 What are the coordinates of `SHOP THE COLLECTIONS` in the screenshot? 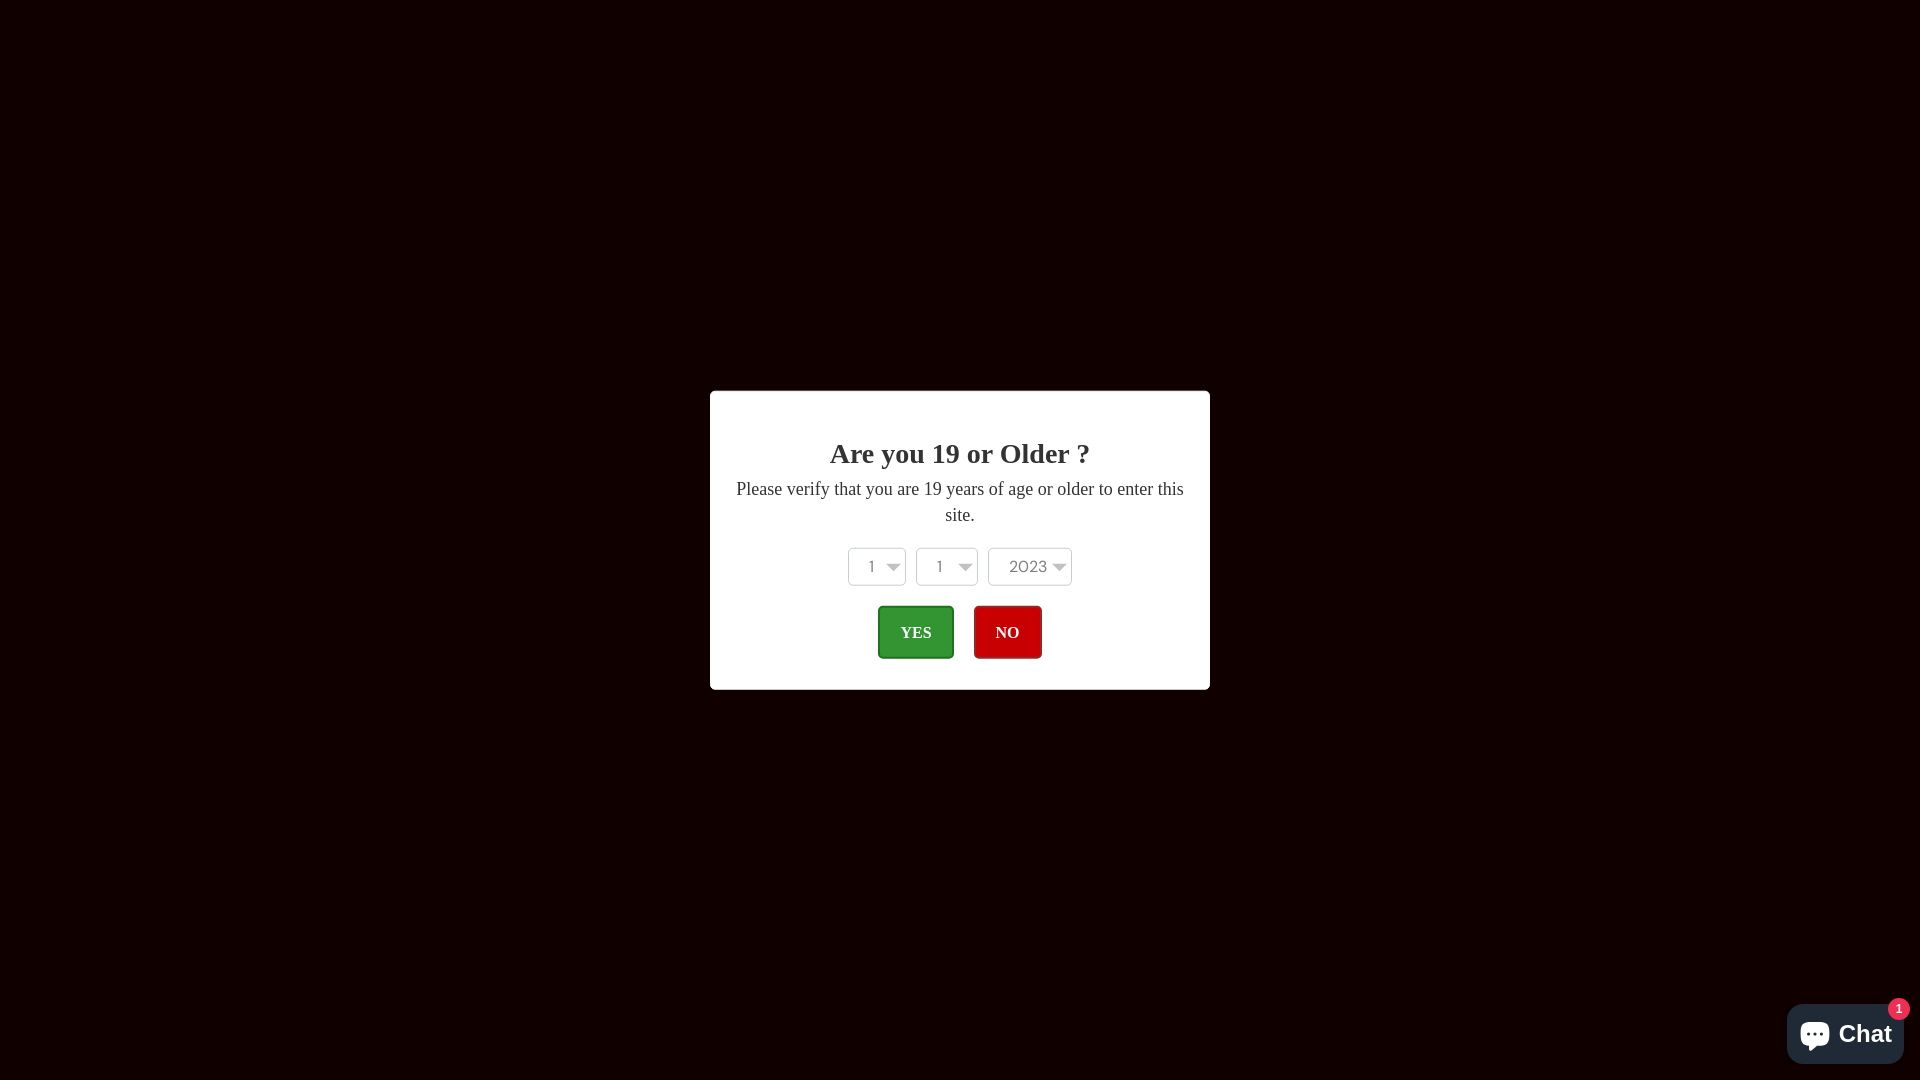 It's located at (1112, 779).